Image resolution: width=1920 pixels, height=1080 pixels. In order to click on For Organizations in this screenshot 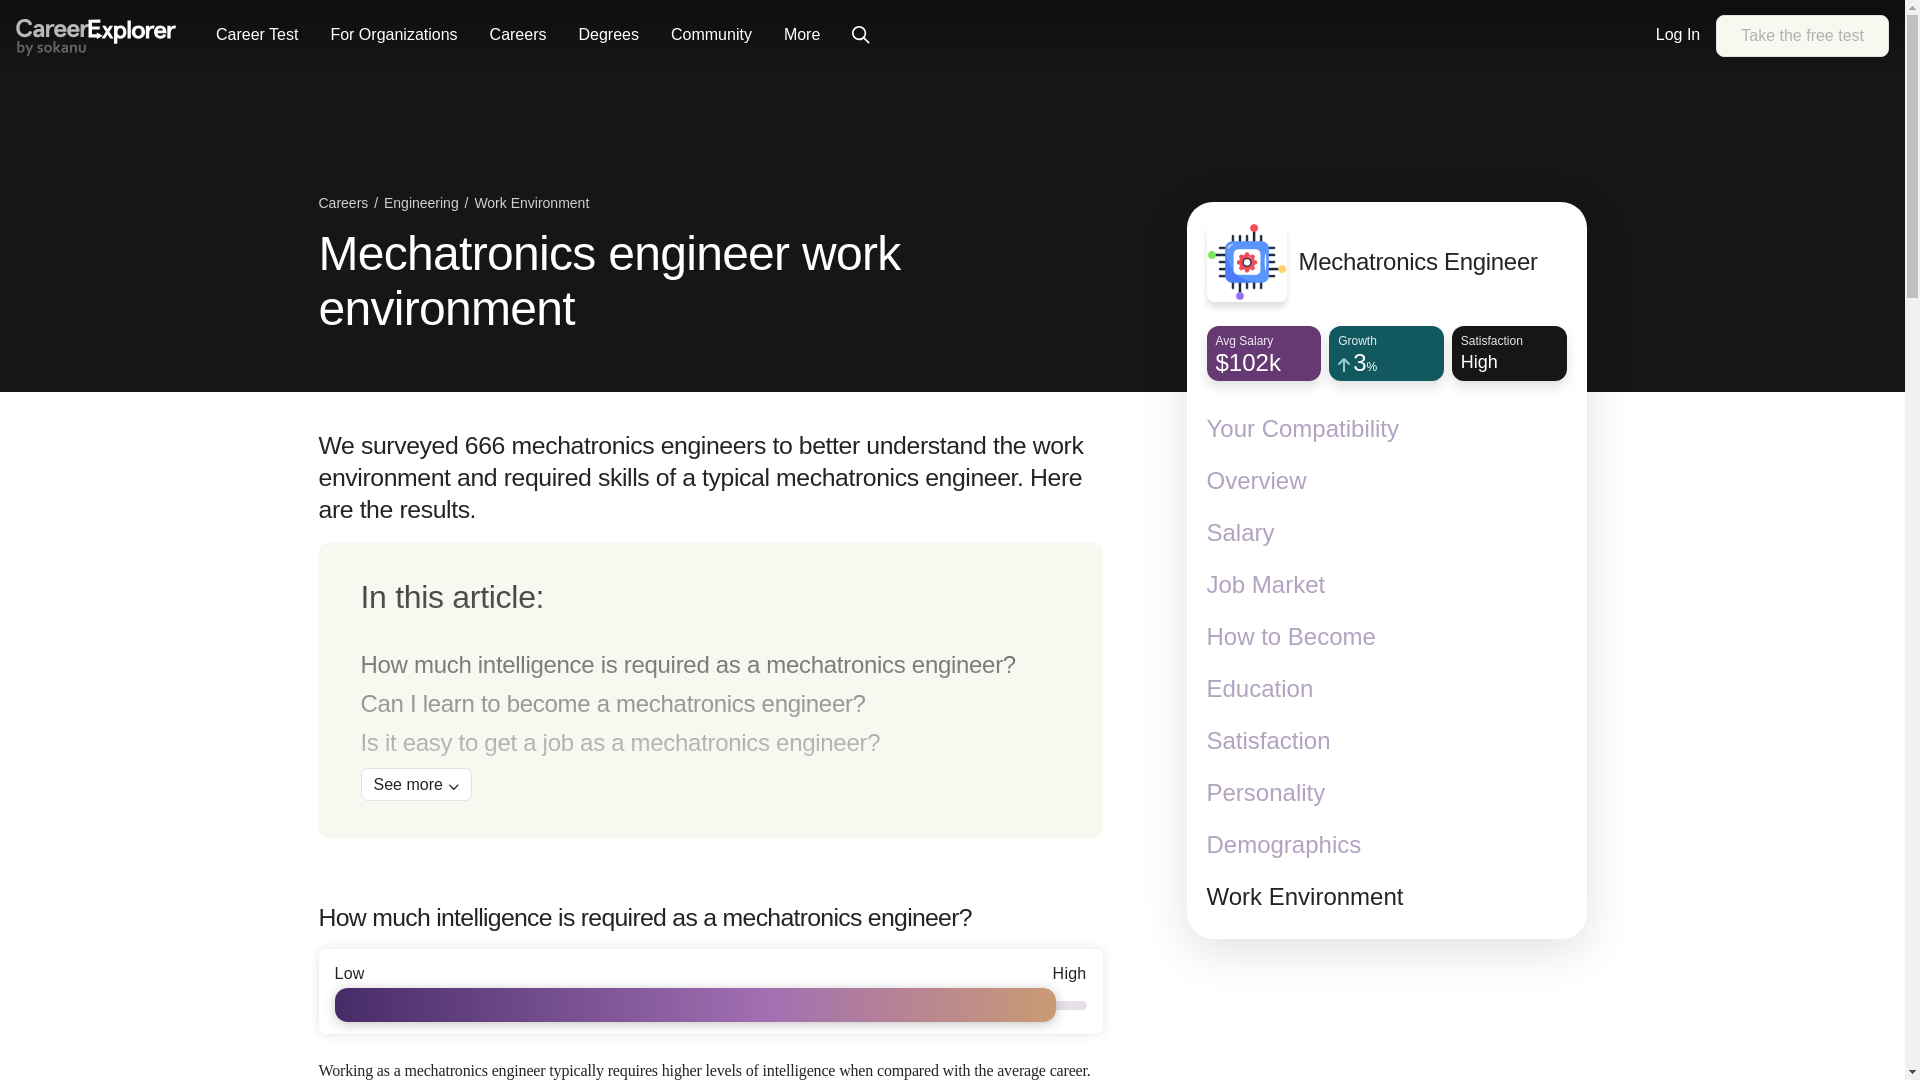, I will do `click(393, 36)`.